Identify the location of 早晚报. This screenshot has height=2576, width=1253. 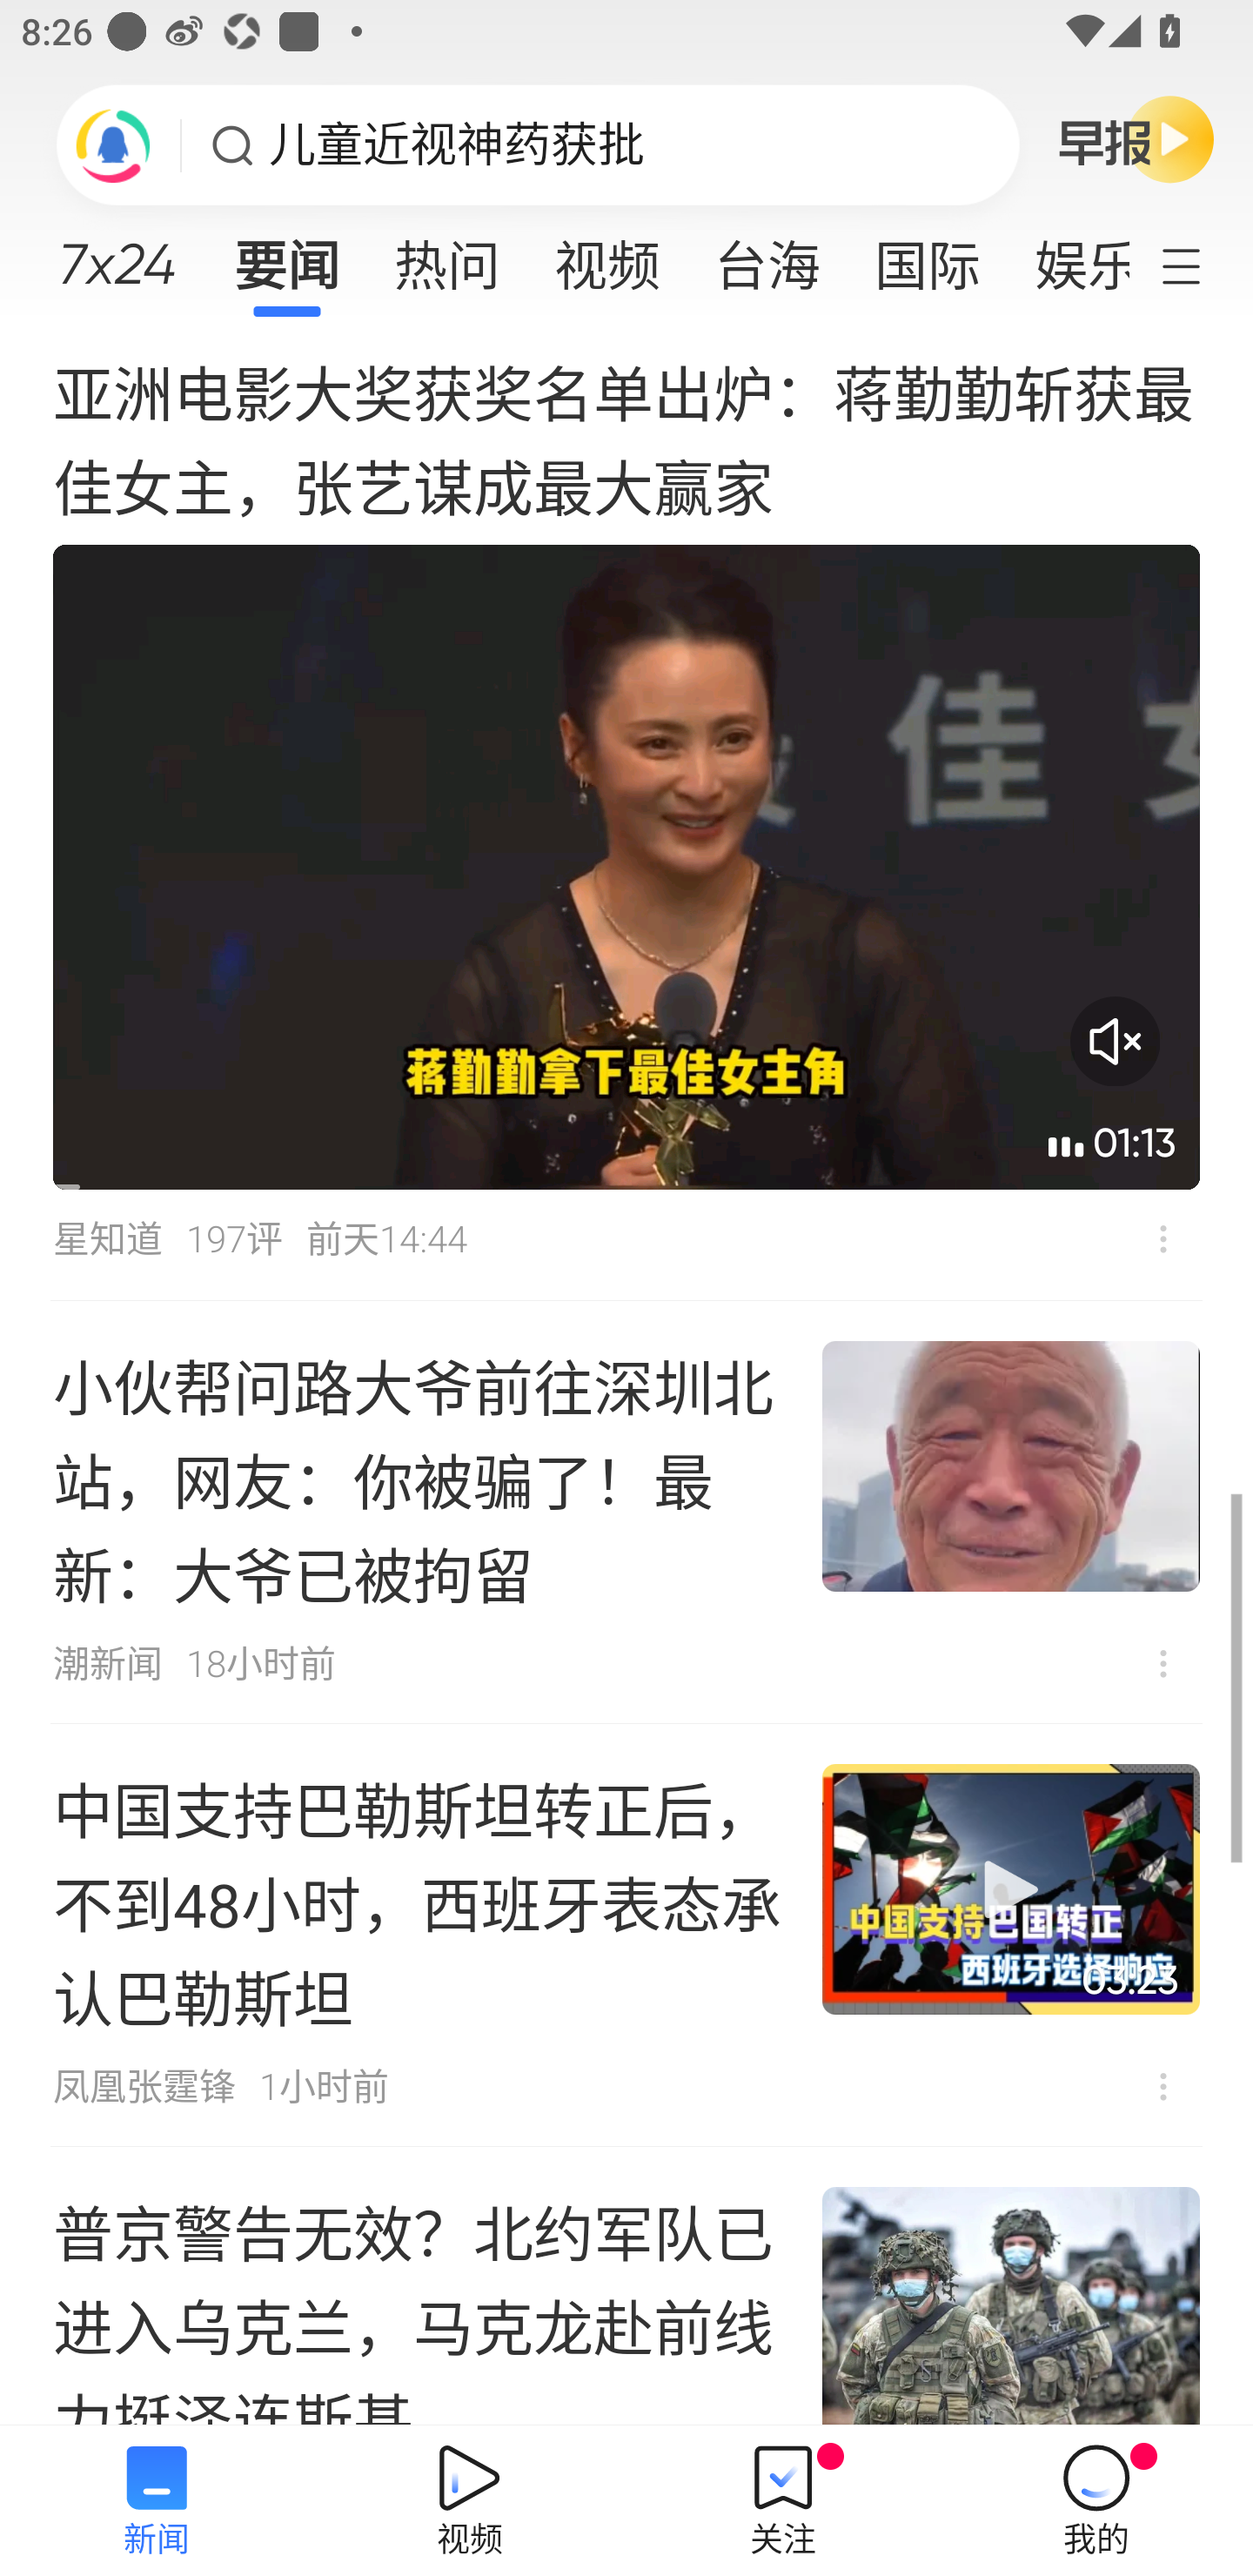
(1136, 138).